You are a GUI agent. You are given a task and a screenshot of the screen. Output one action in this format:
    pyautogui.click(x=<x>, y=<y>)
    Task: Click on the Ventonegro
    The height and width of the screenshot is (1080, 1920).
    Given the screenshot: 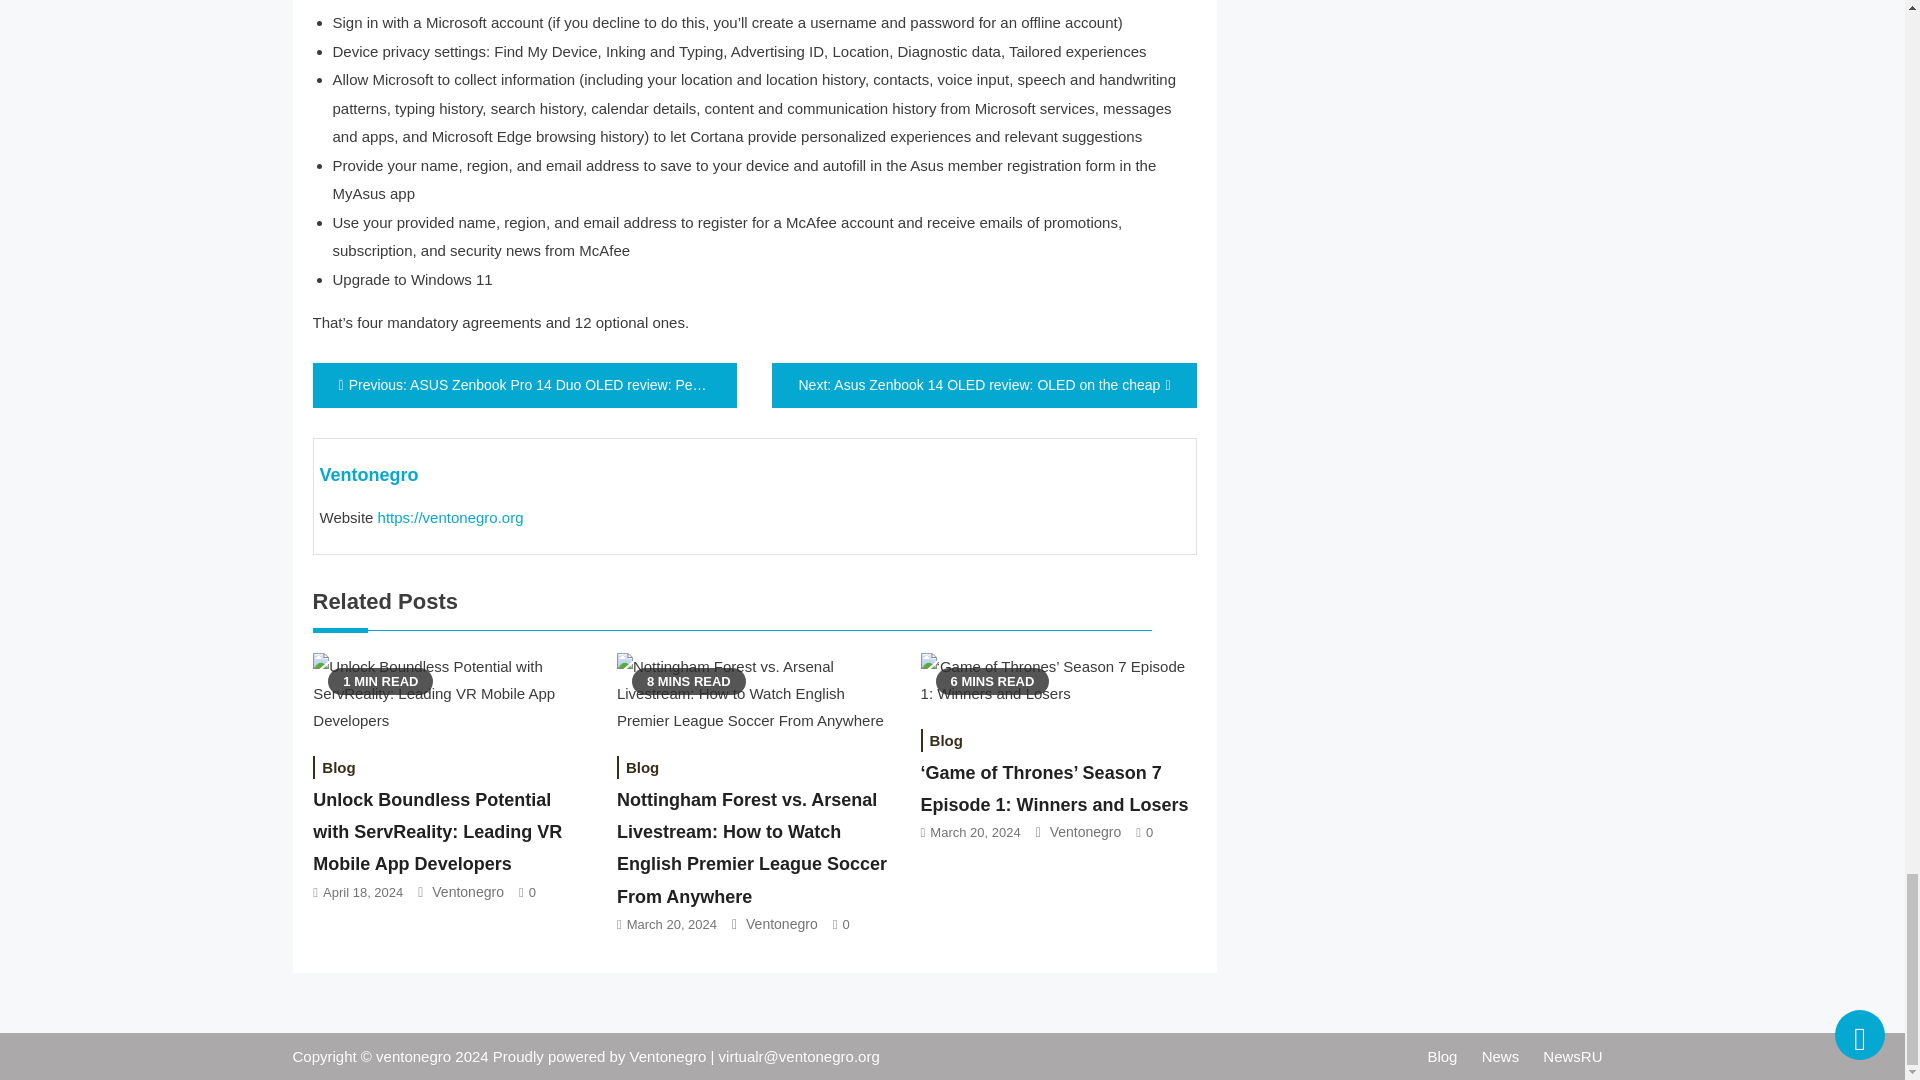 What is the action you would take?
    pyautogui.click(x=782, y=924)
    